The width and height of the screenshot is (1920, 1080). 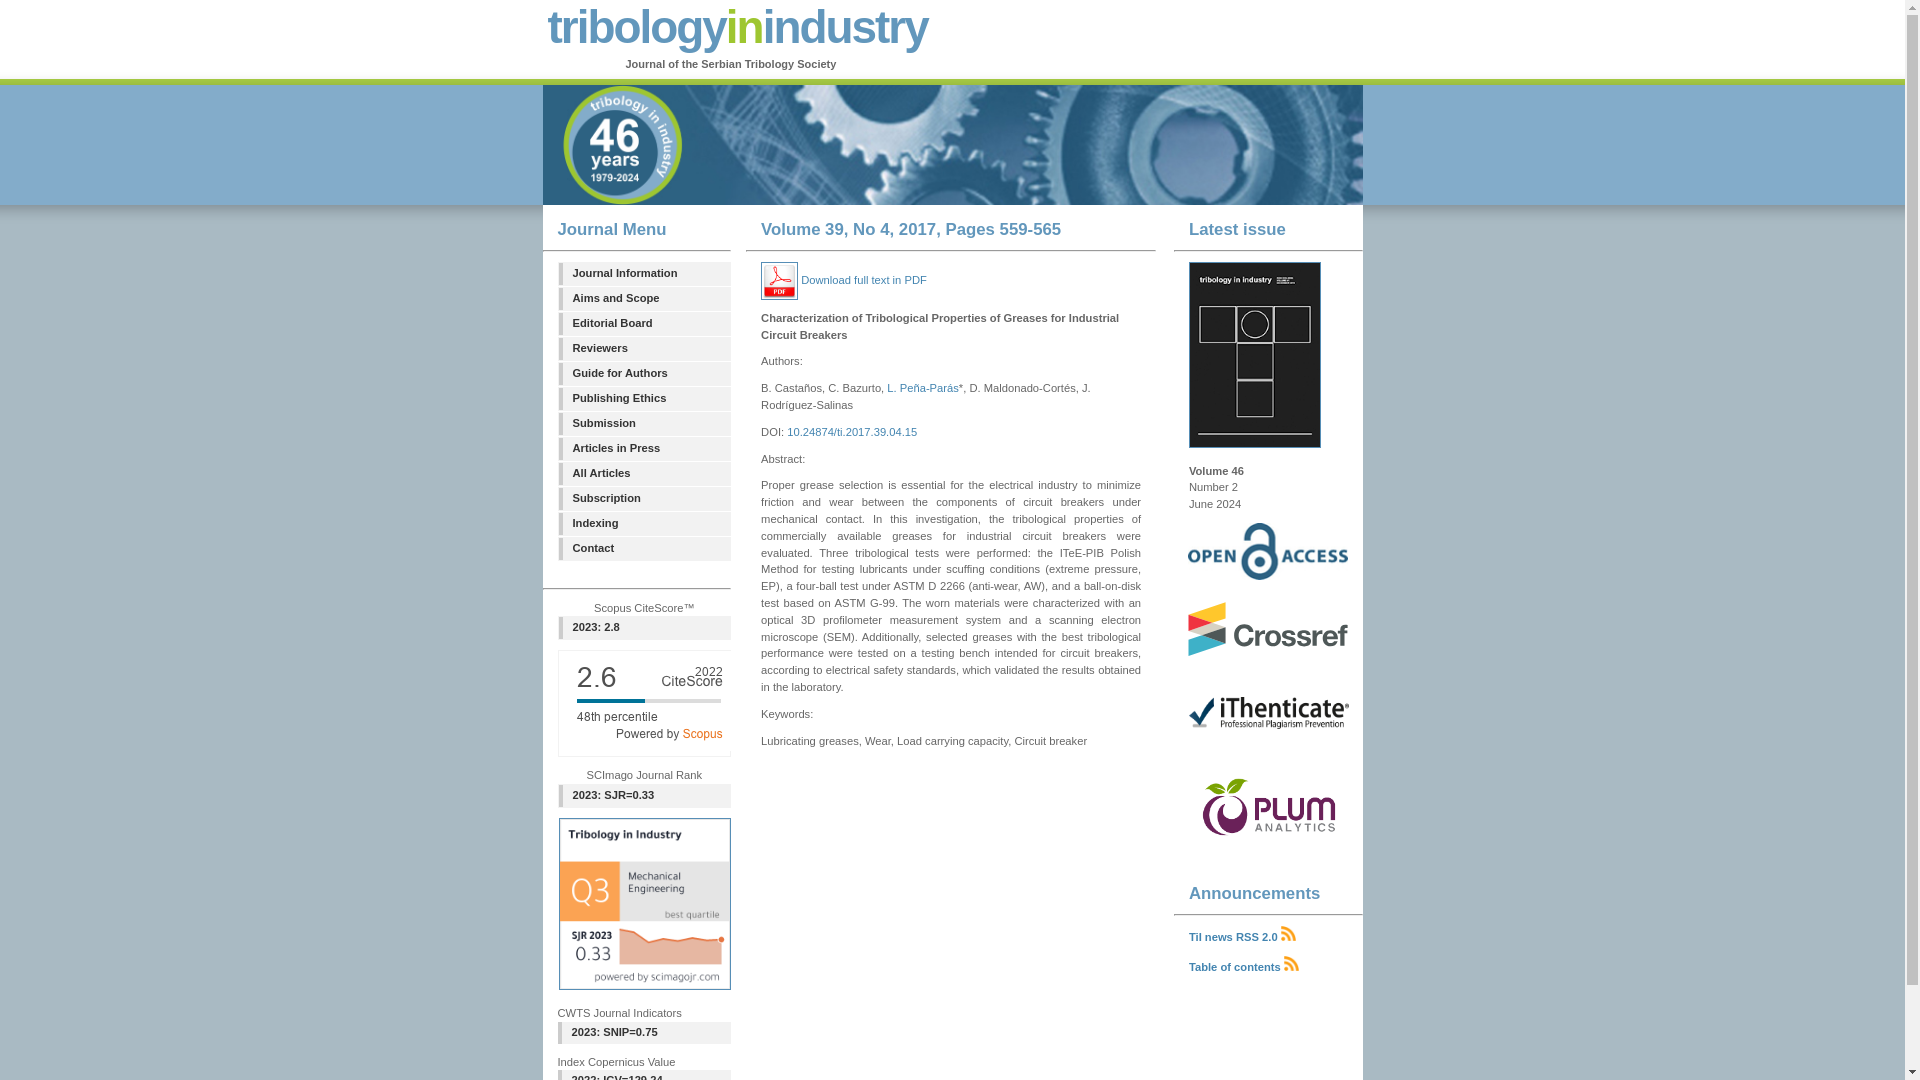 I want to click on 2023: 2.8, so click(x=644, y=628).